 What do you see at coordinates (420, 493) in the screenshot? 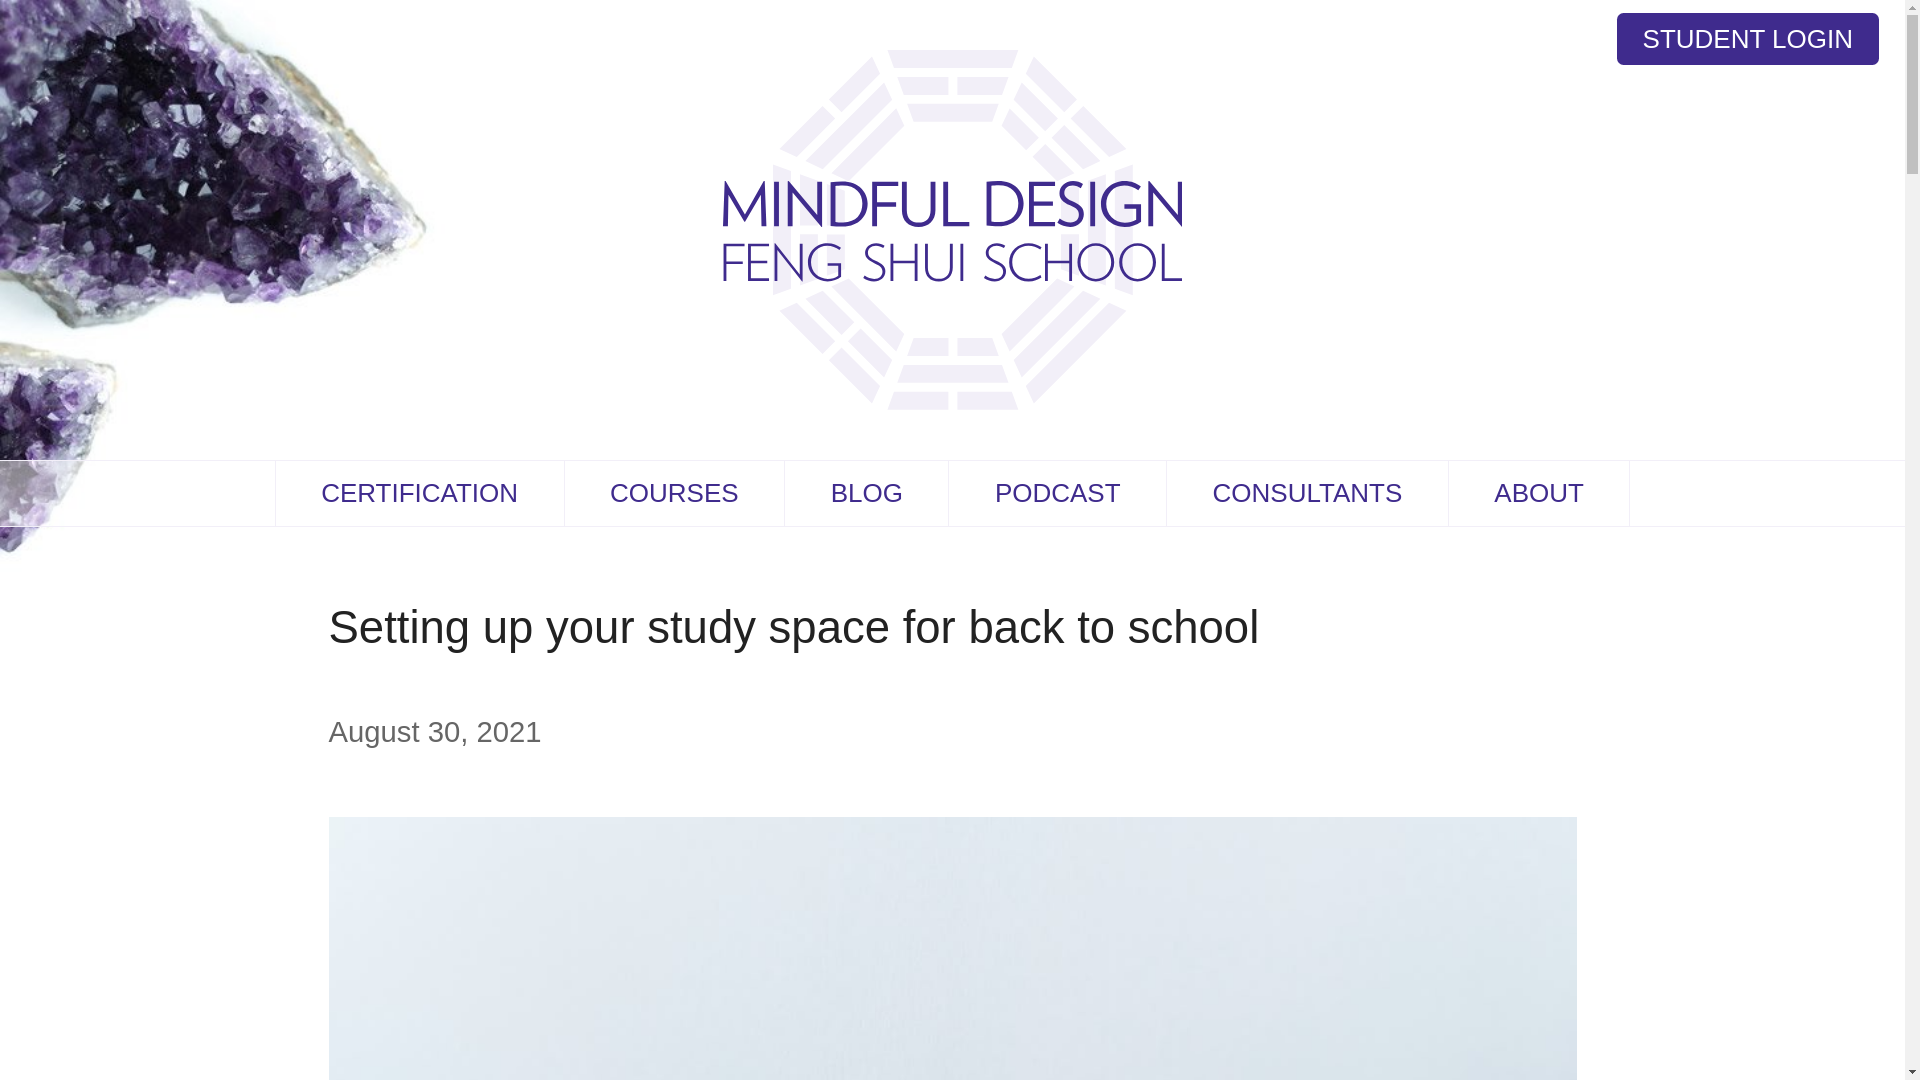
I see `CERTIFICATION` at bounding box center [420, 493].